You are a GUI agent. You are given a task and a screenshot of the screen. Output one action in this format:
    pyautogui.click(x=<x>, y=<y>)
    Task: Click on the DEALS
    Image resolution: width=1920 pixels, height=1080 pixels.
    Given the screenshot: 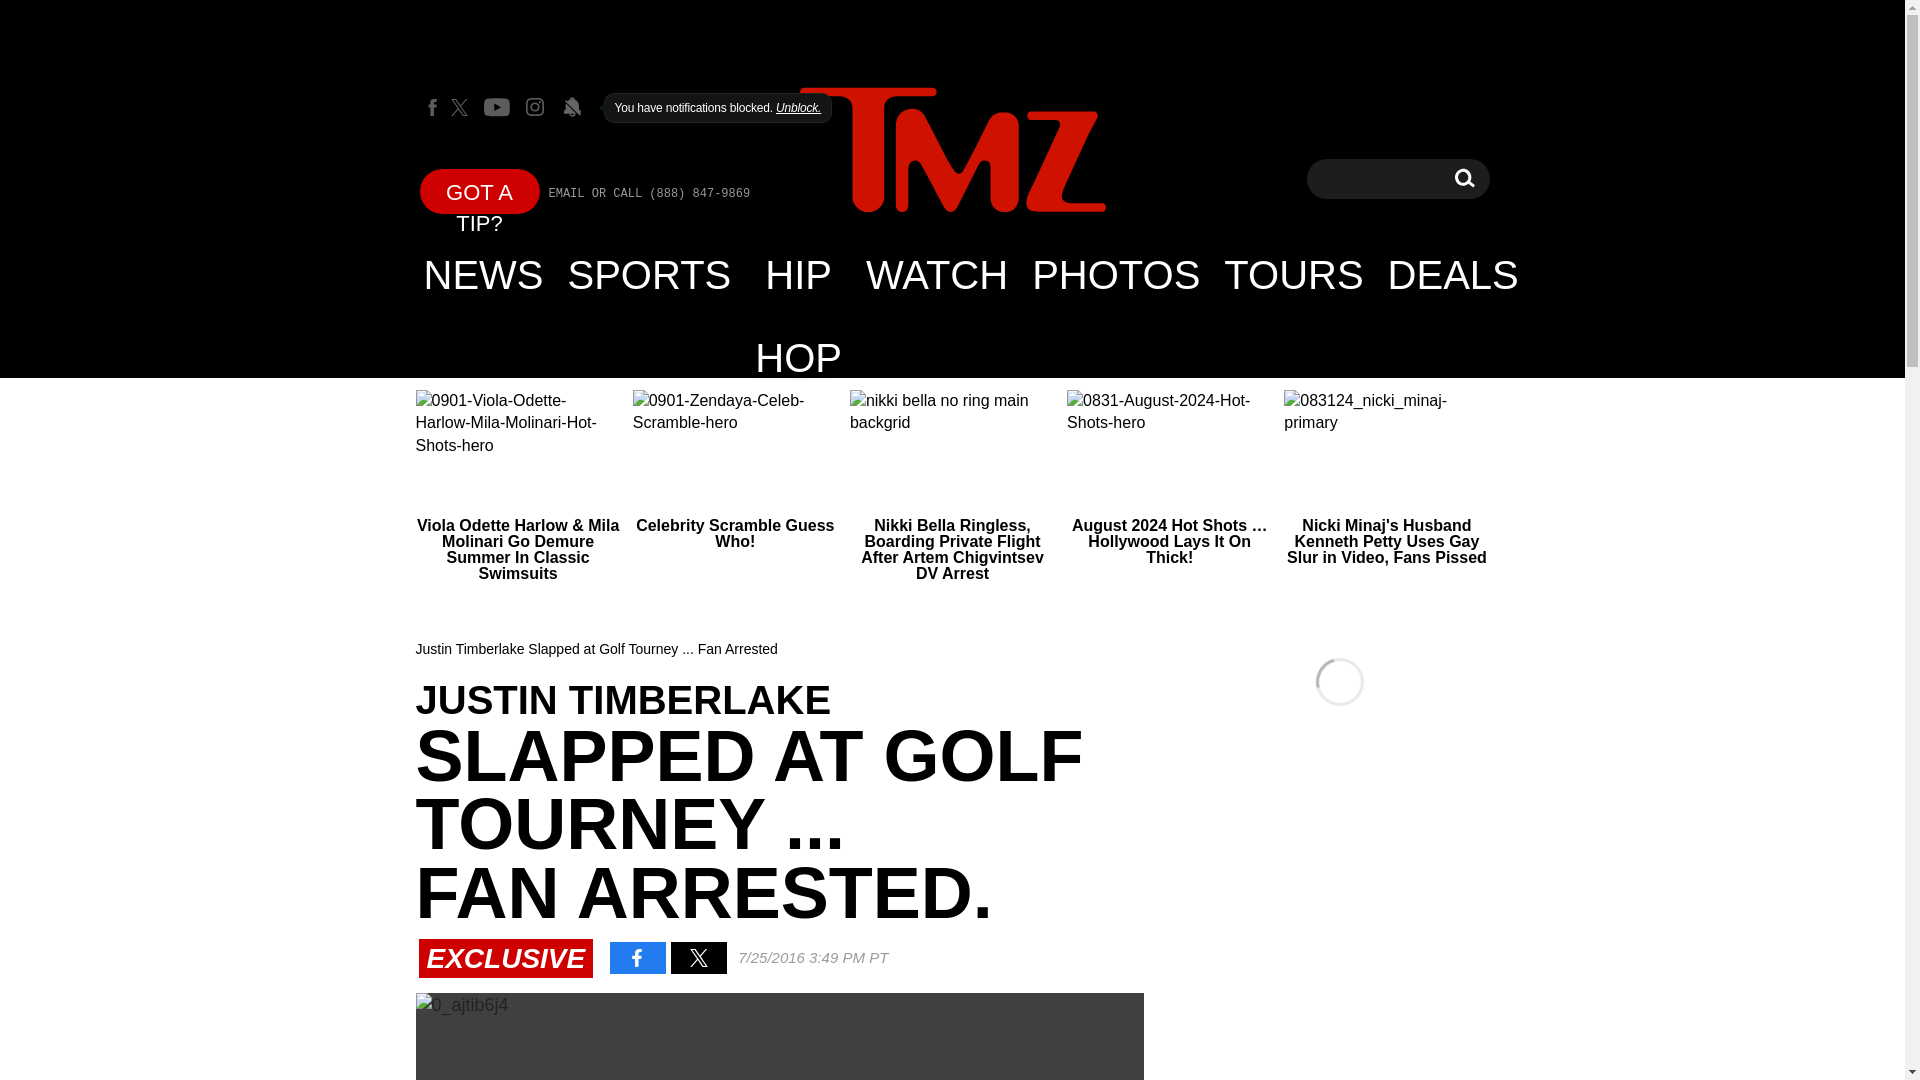 What is the action you would take?
    pyautogui.click(x=1464, y=178)
    